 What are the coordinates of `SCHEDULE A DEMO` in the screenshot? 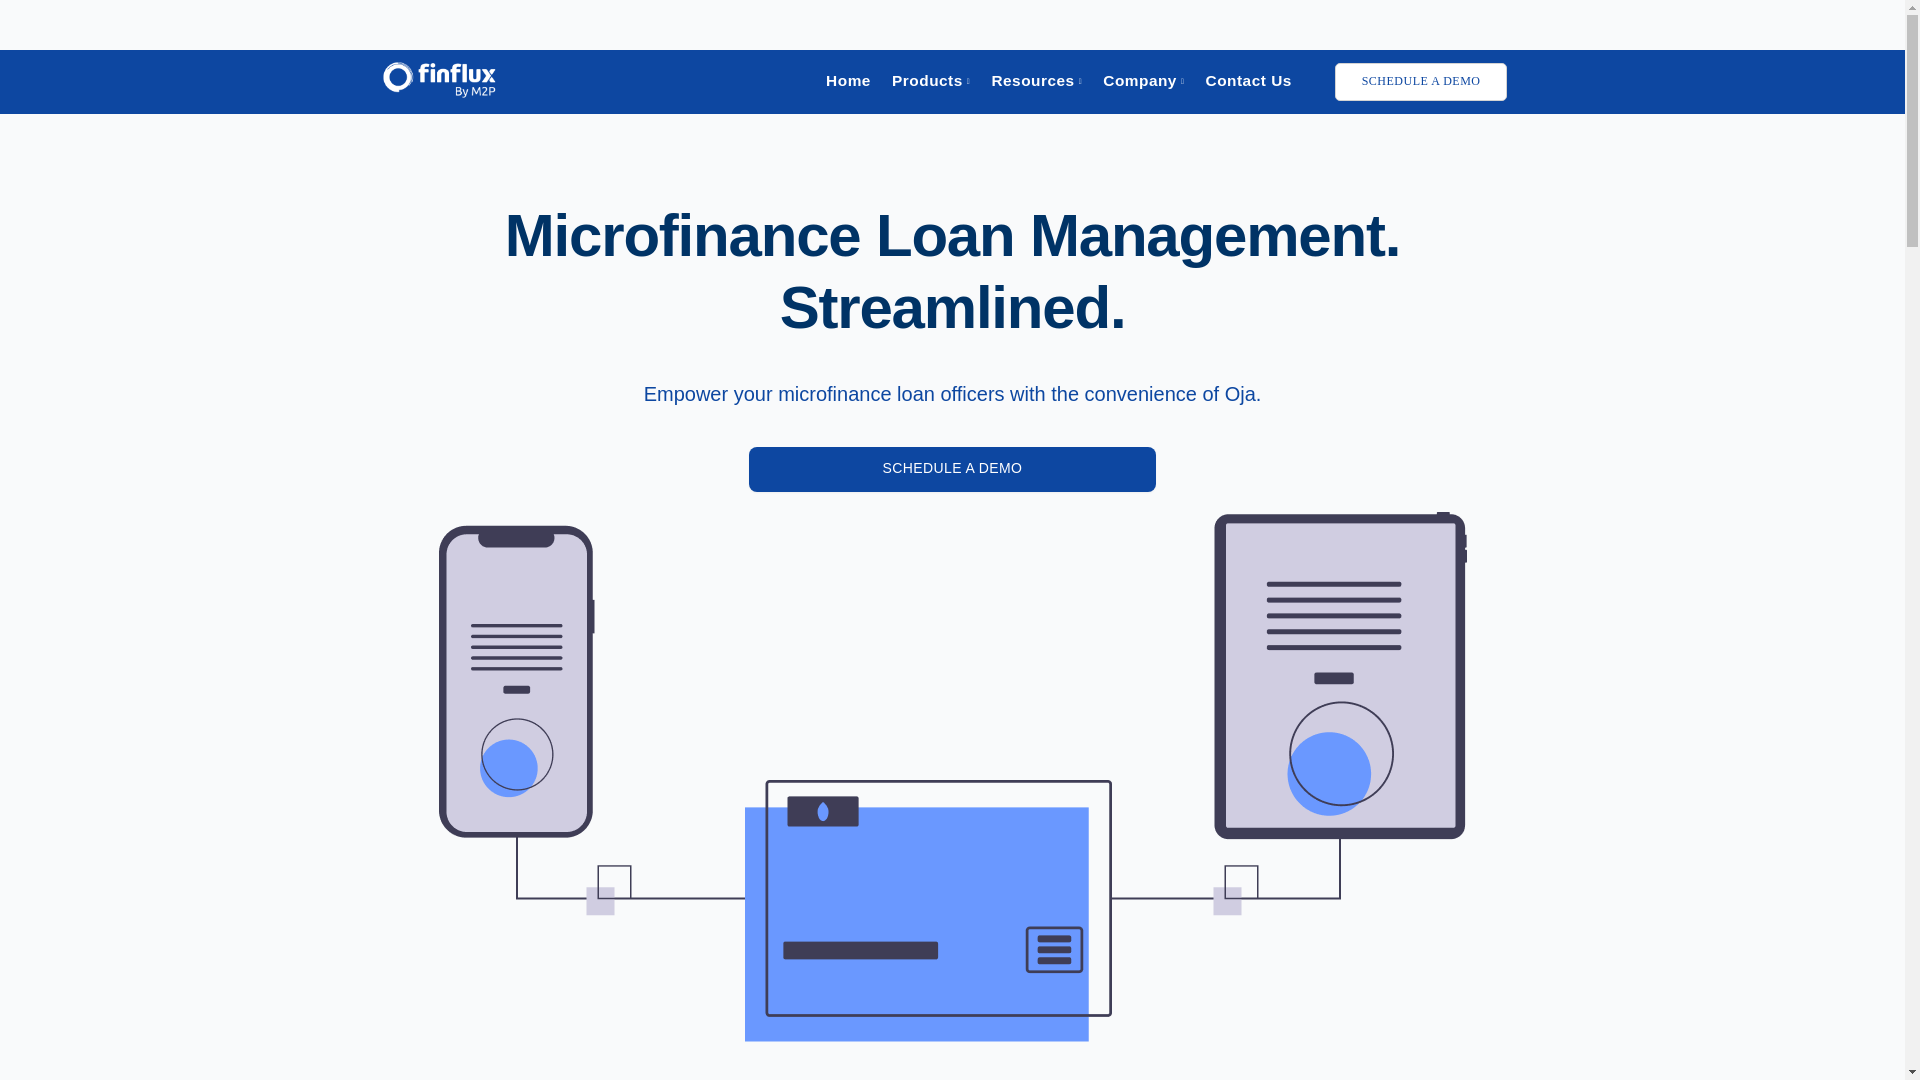 It's located at (952, 468).